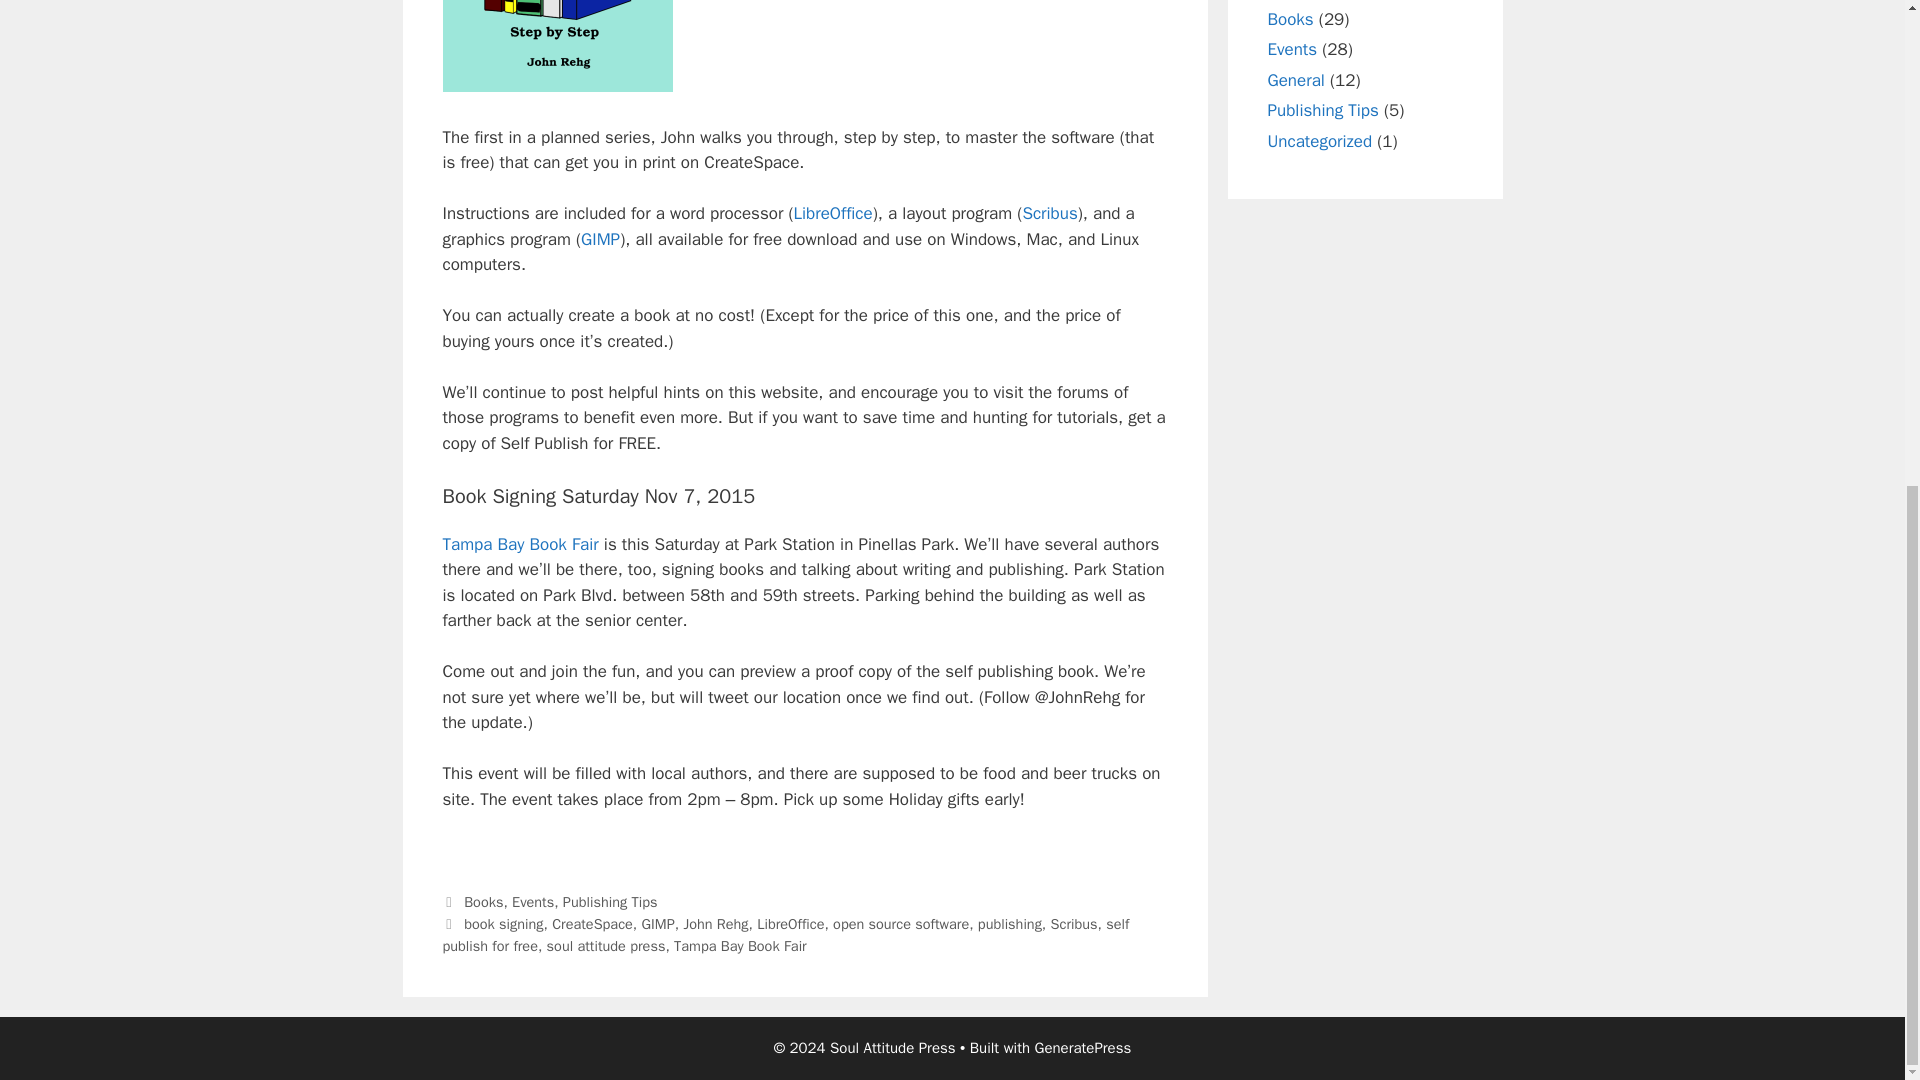 The image size is (1920, 1080). I want to click on John Rehg, so click(716, 924).